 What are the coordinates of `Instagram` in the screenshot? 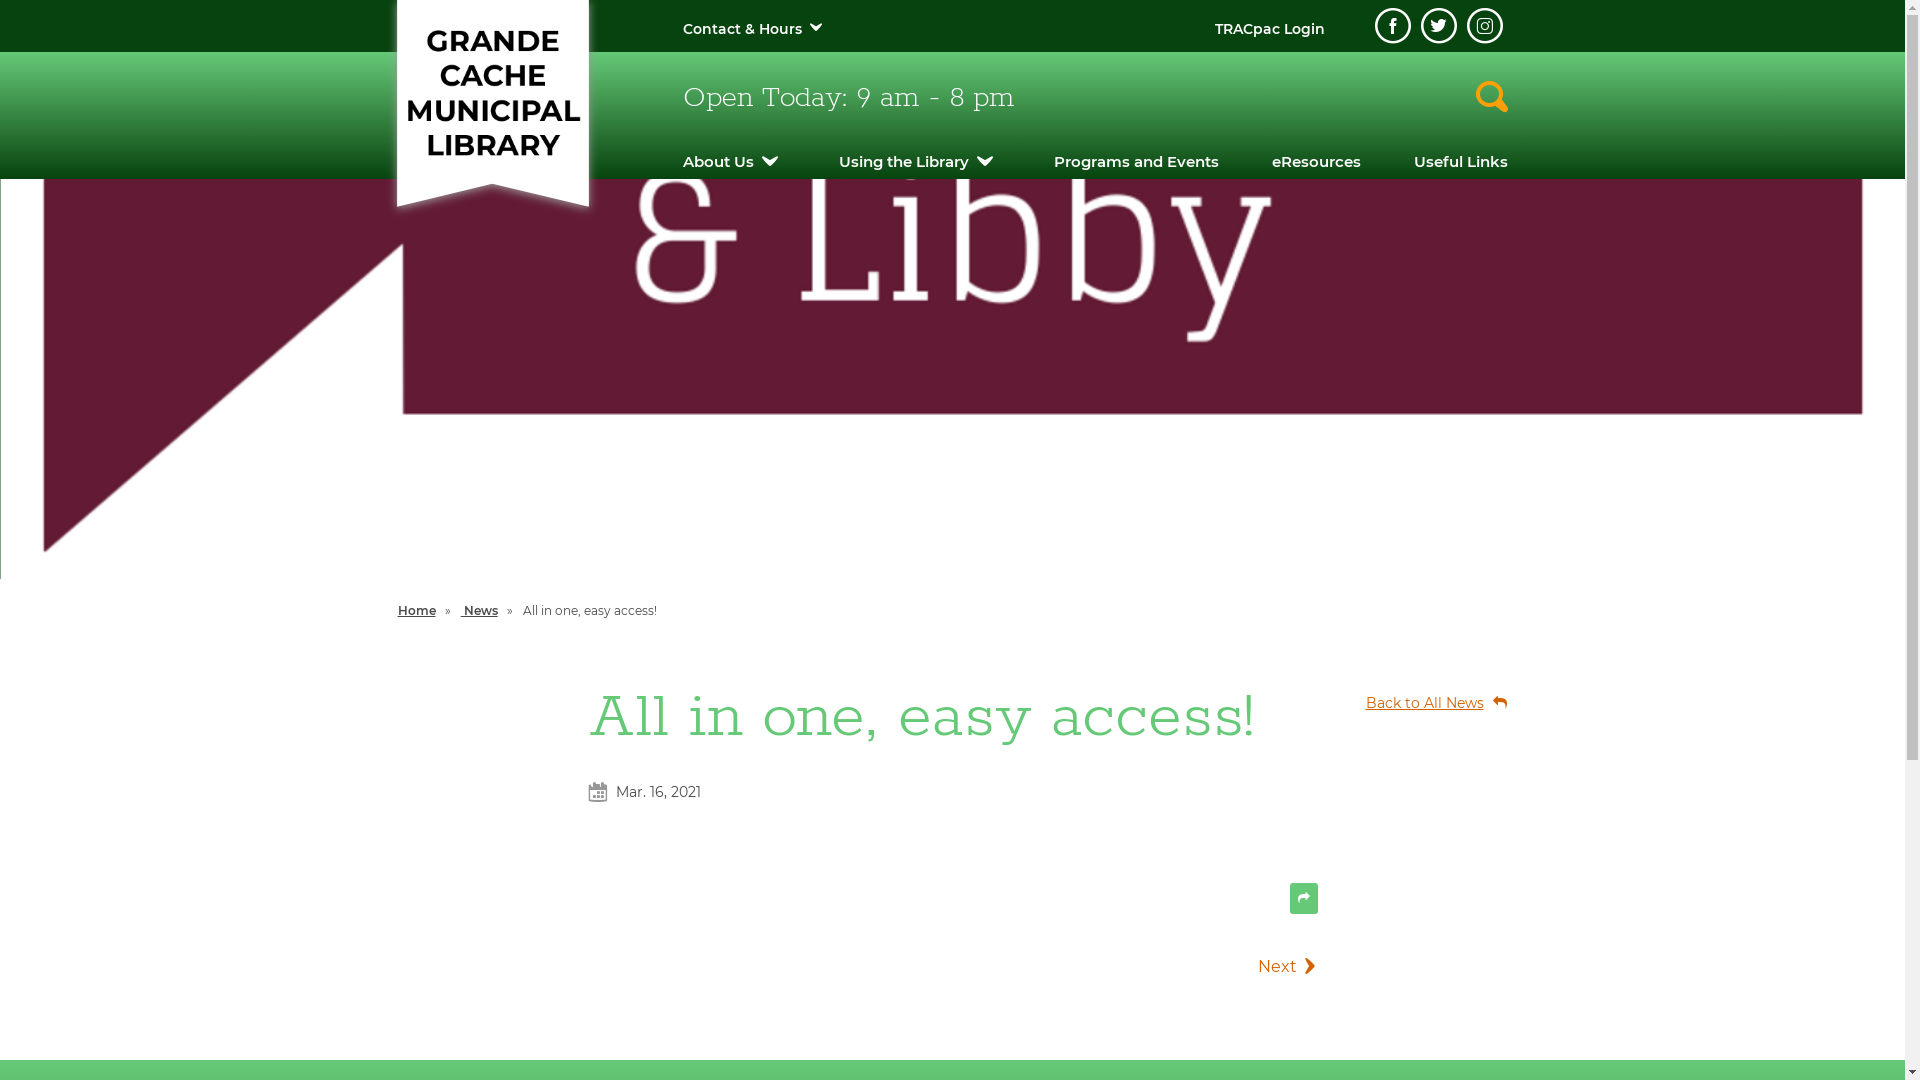 It's located at (1484, 26).